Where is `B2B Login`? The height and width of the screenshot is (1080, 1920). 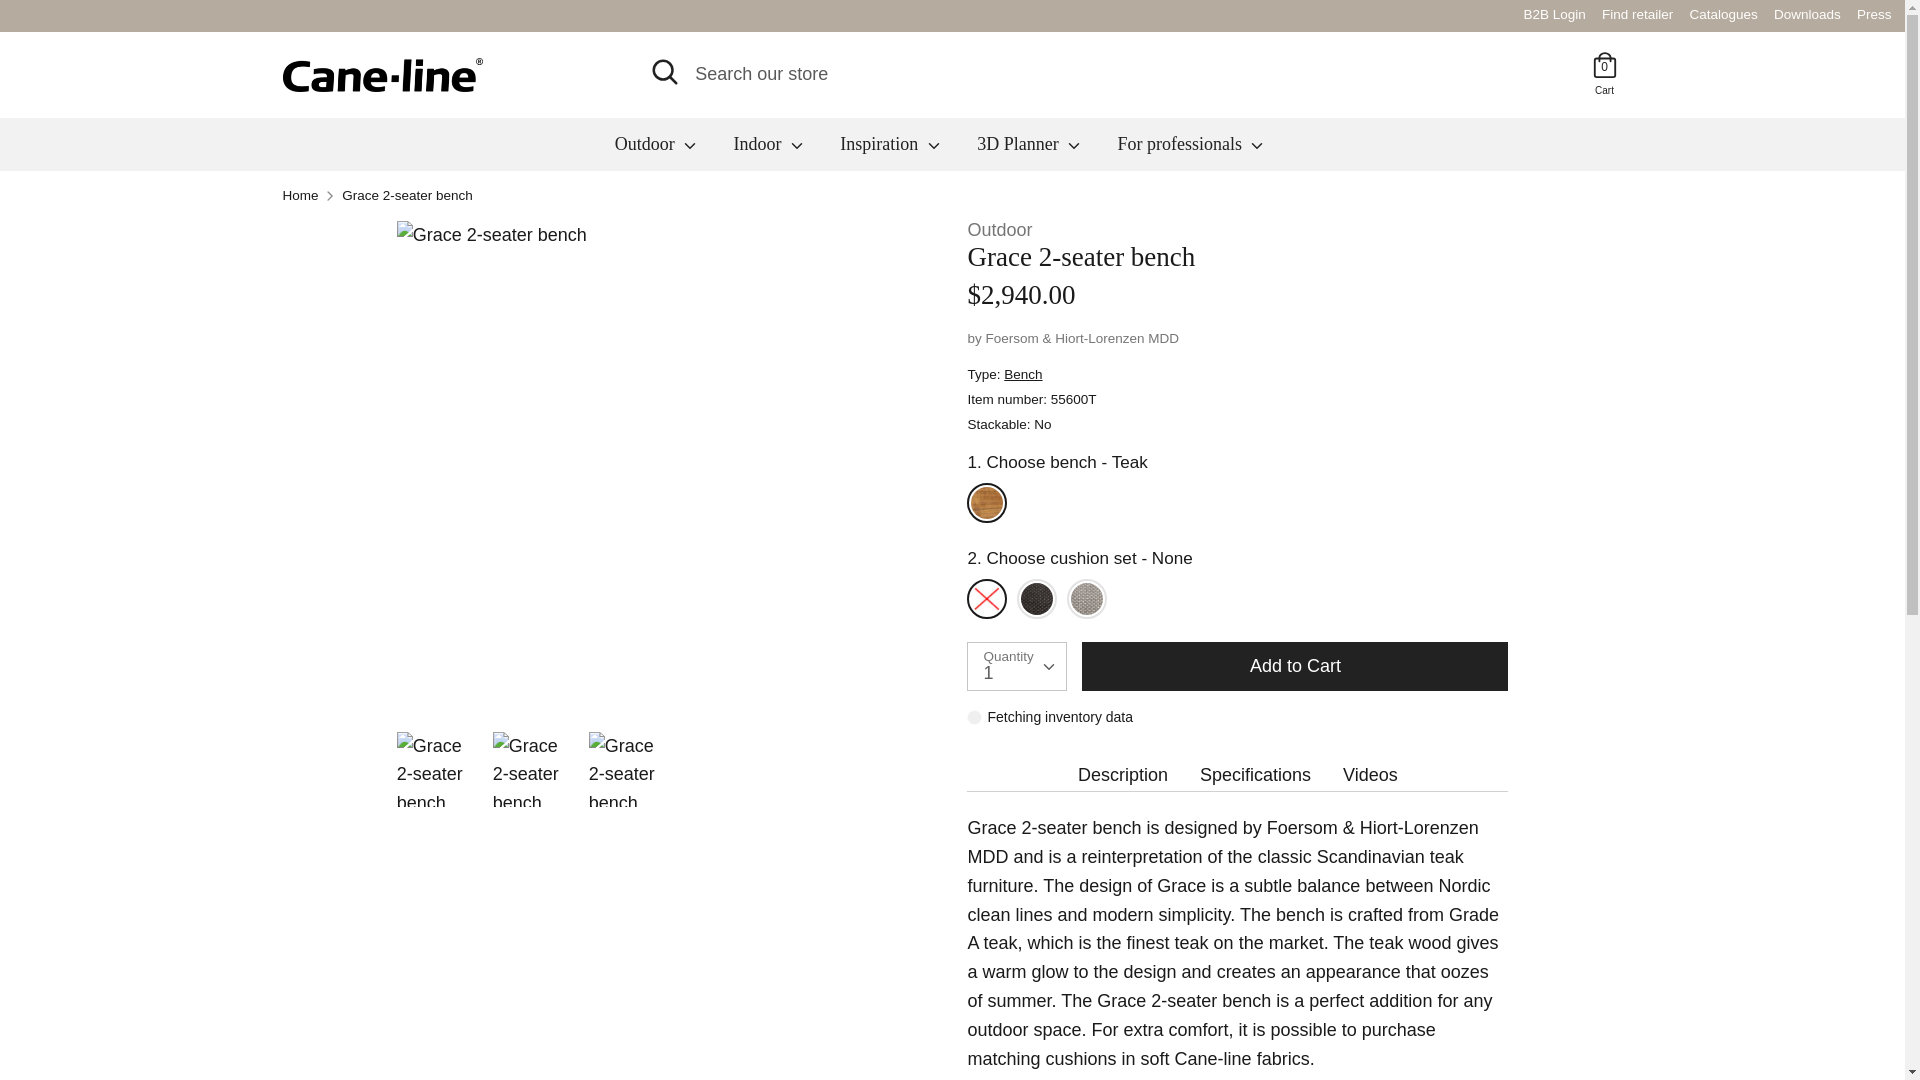 B2B Login is located at coordinates (1604, 88).